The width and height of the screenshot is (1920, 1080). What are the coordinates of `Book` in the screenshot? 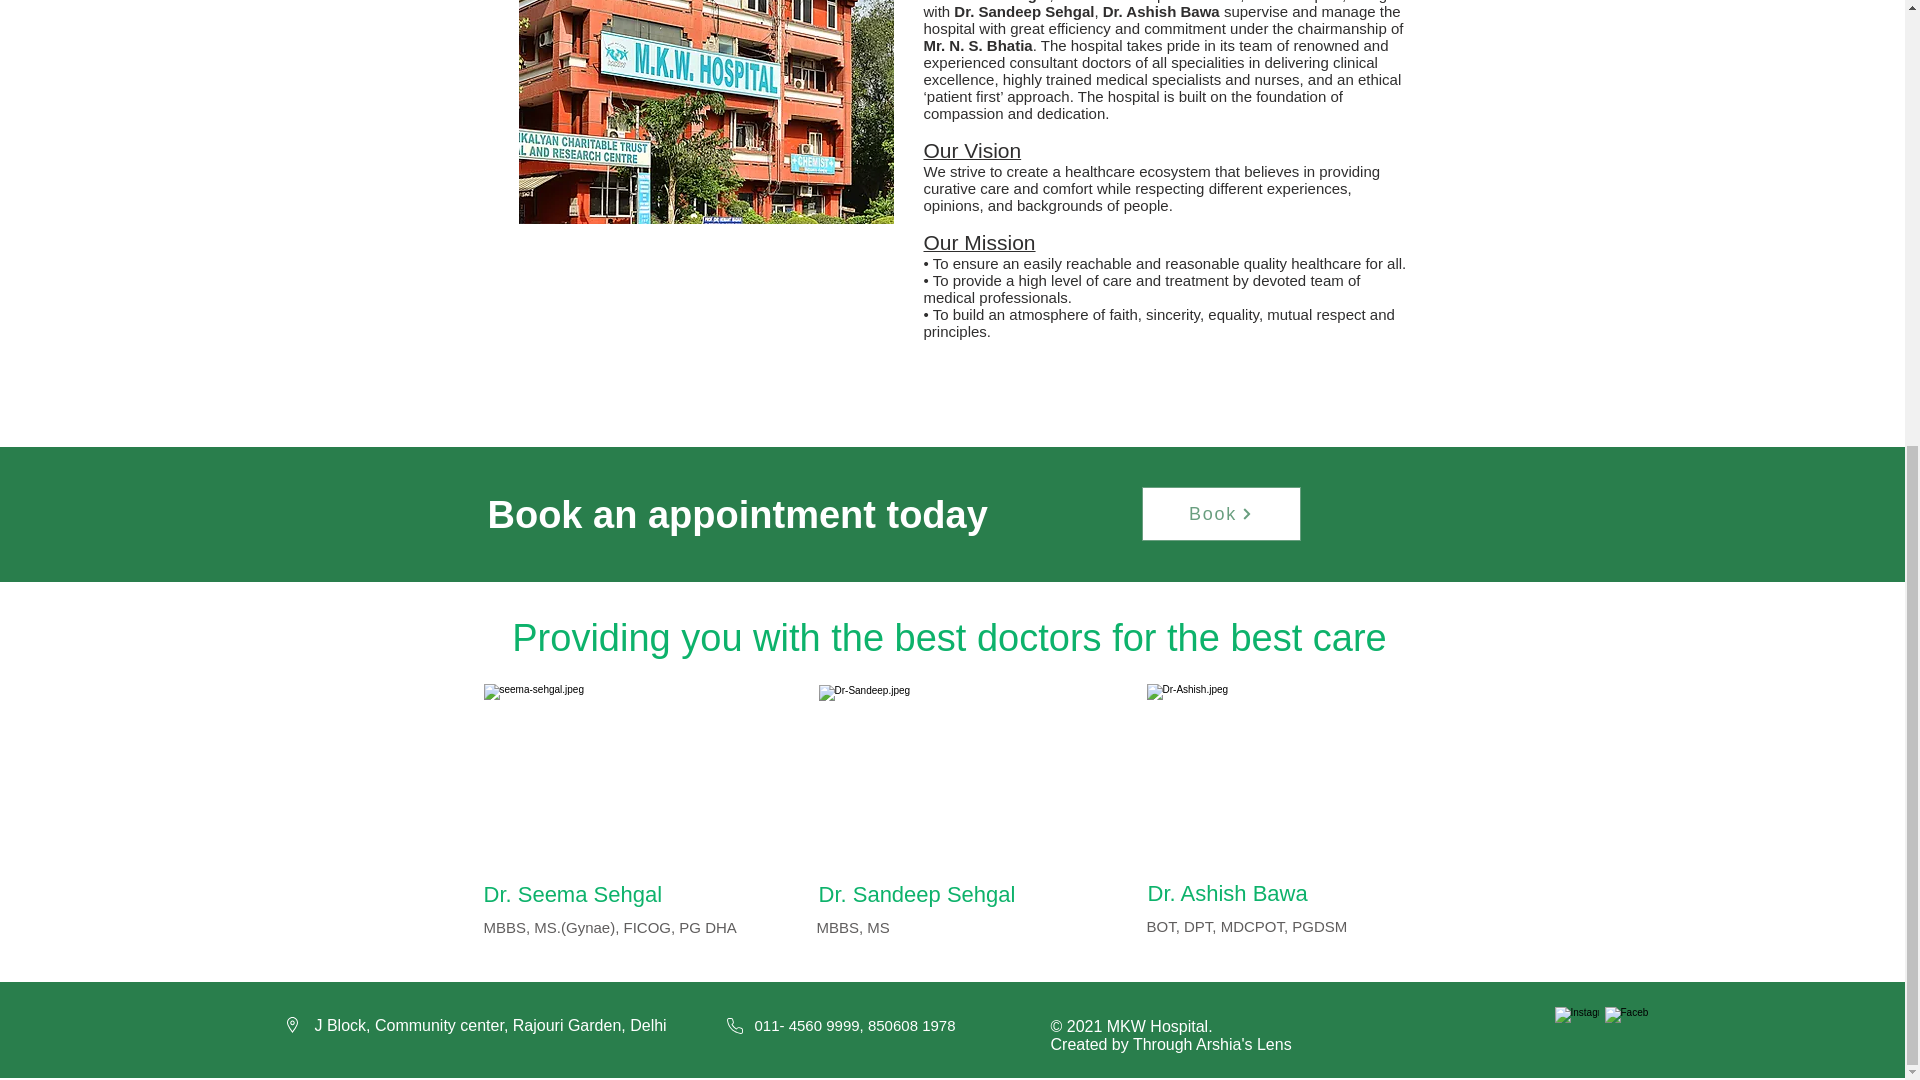 It's located at (1222, 514).